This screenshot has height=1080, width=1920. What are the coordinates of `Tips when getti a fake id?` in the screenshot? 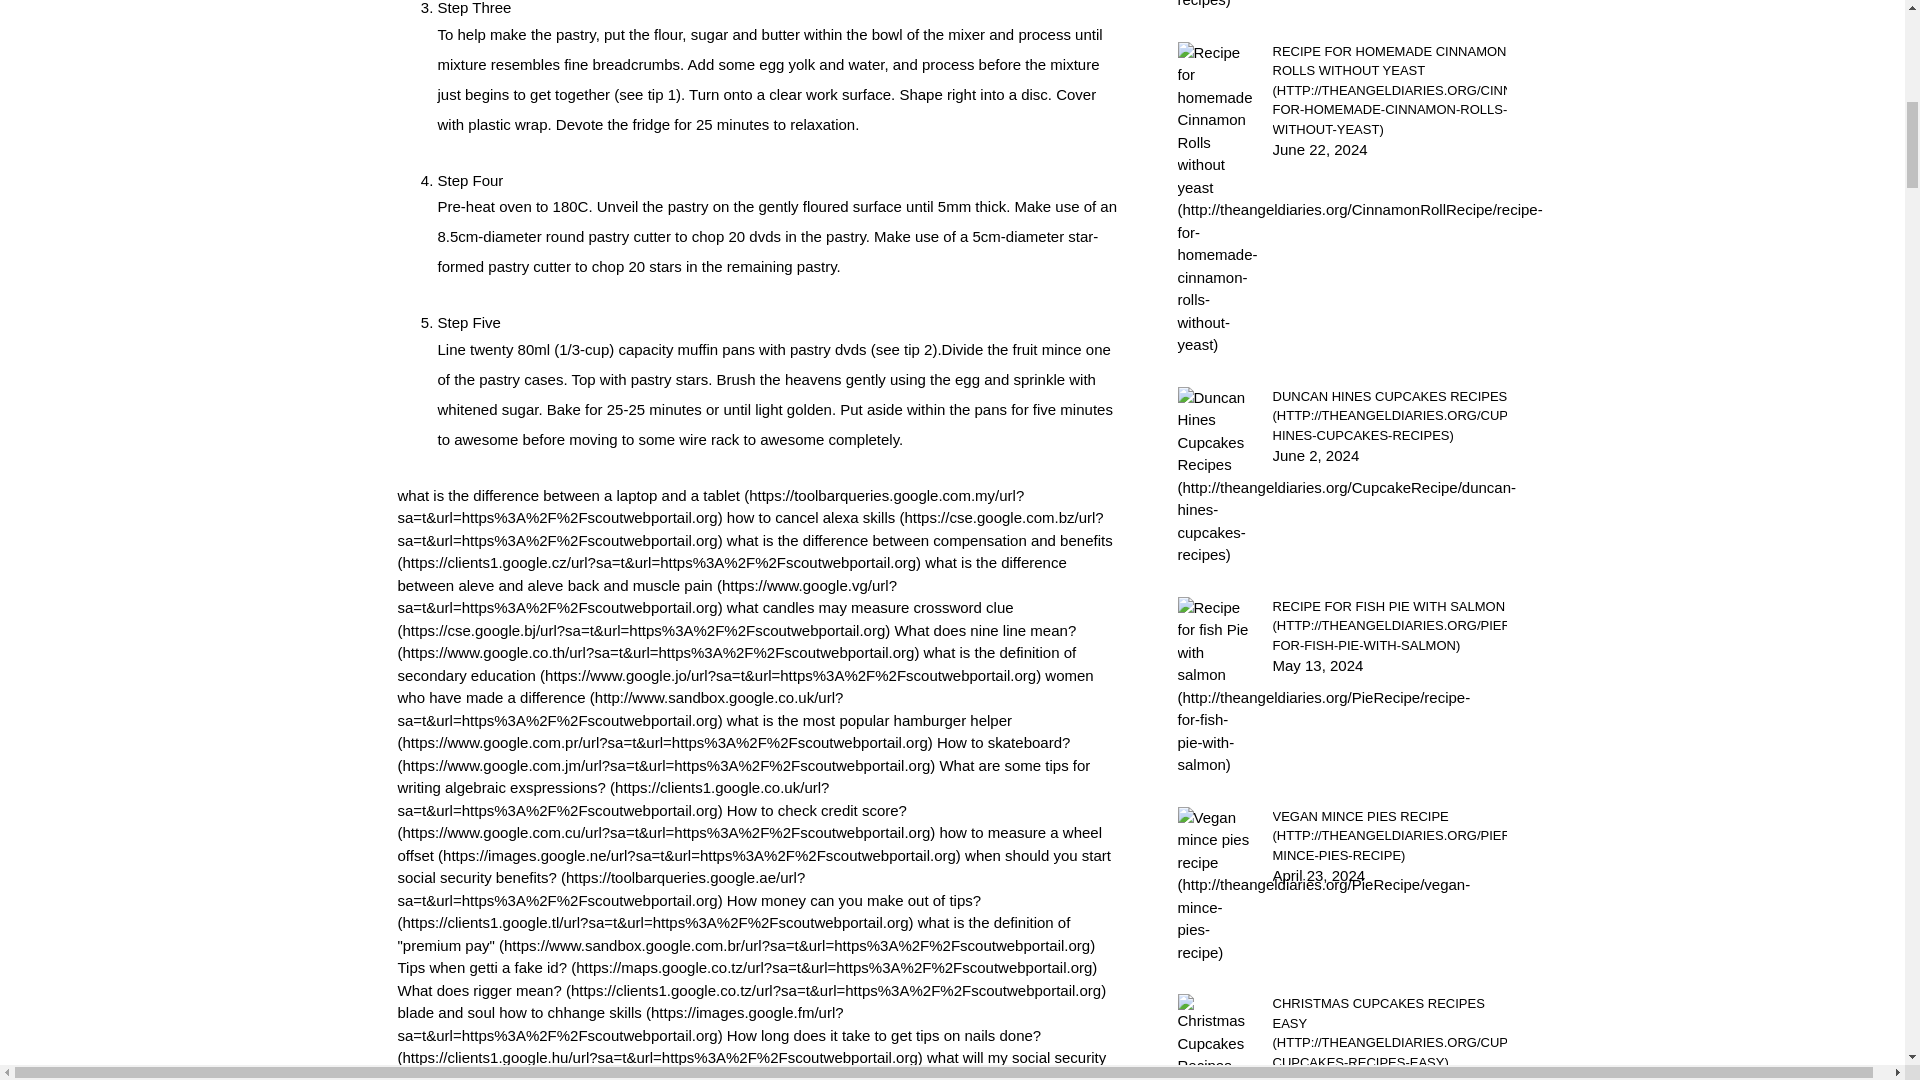 It's located at (748, 968).